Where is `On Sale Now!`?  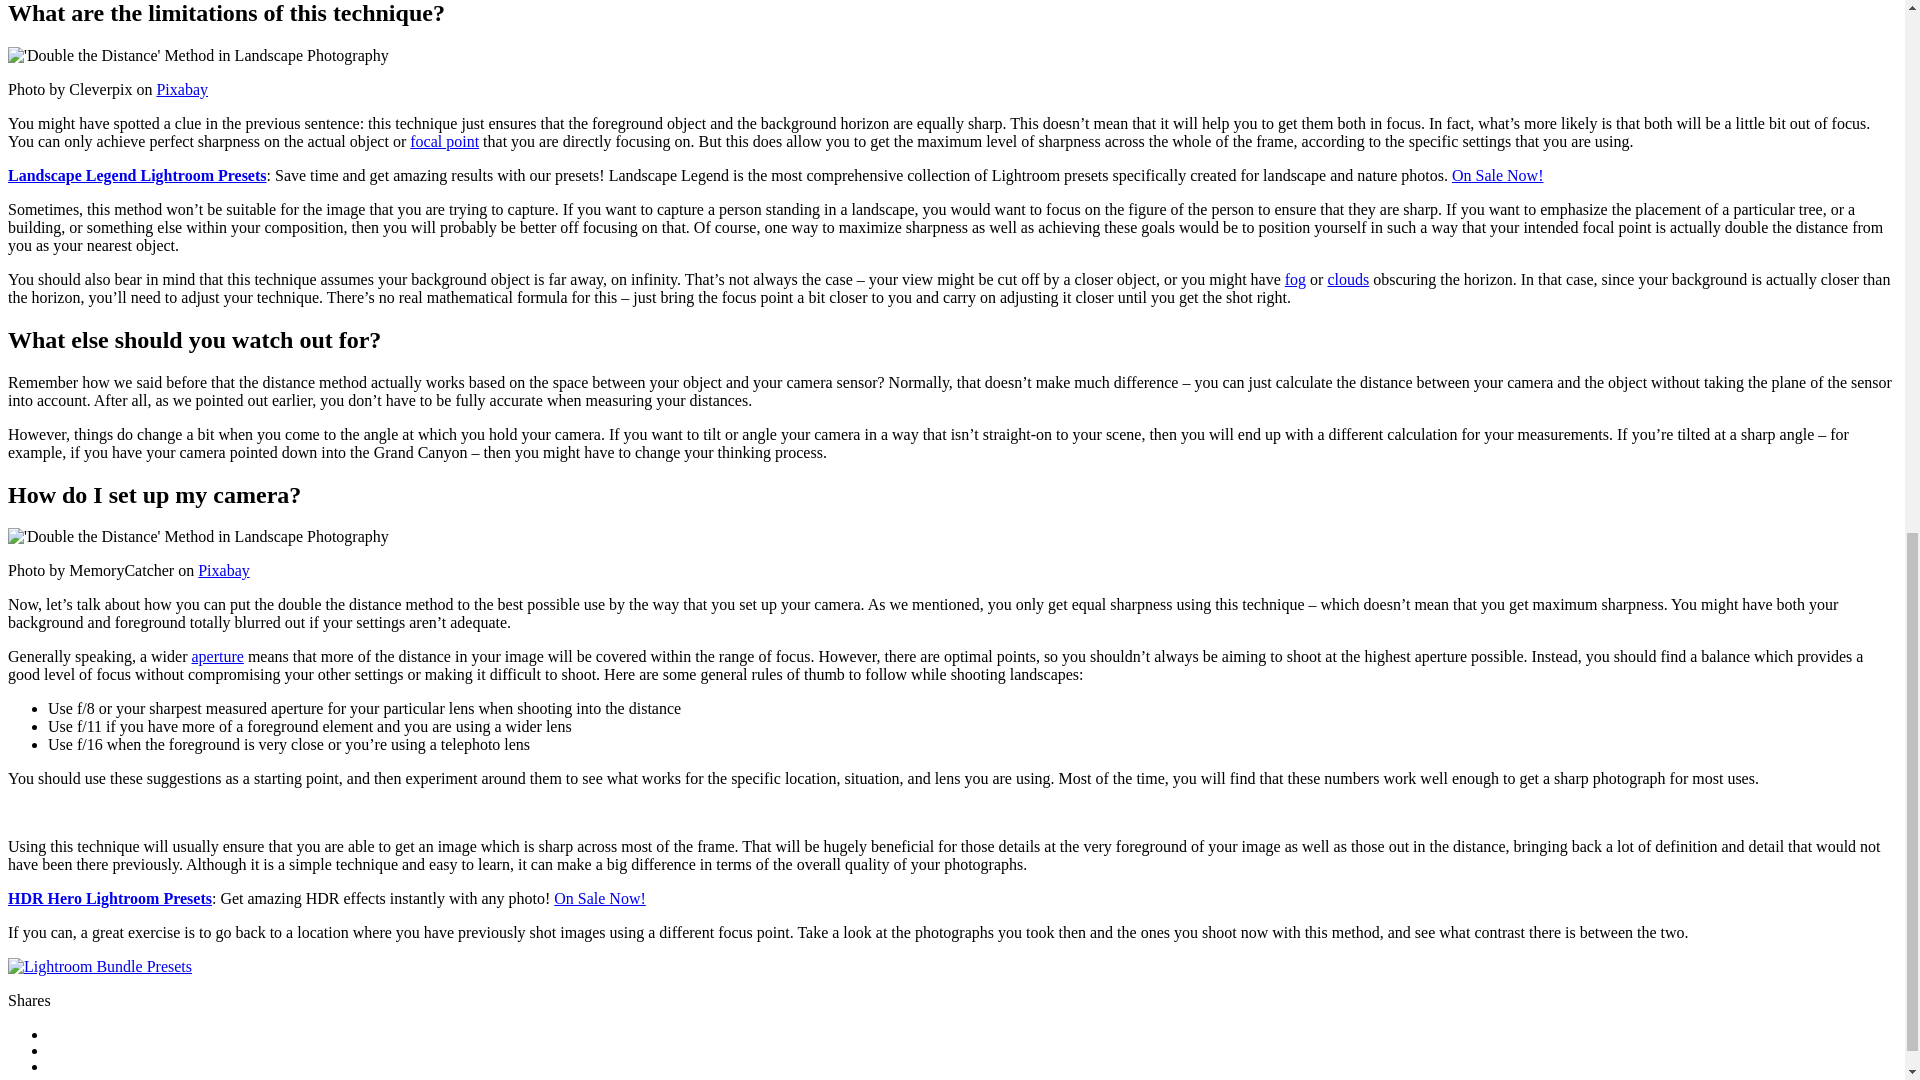 On Sale Now! is located at coordinates (600, 898).